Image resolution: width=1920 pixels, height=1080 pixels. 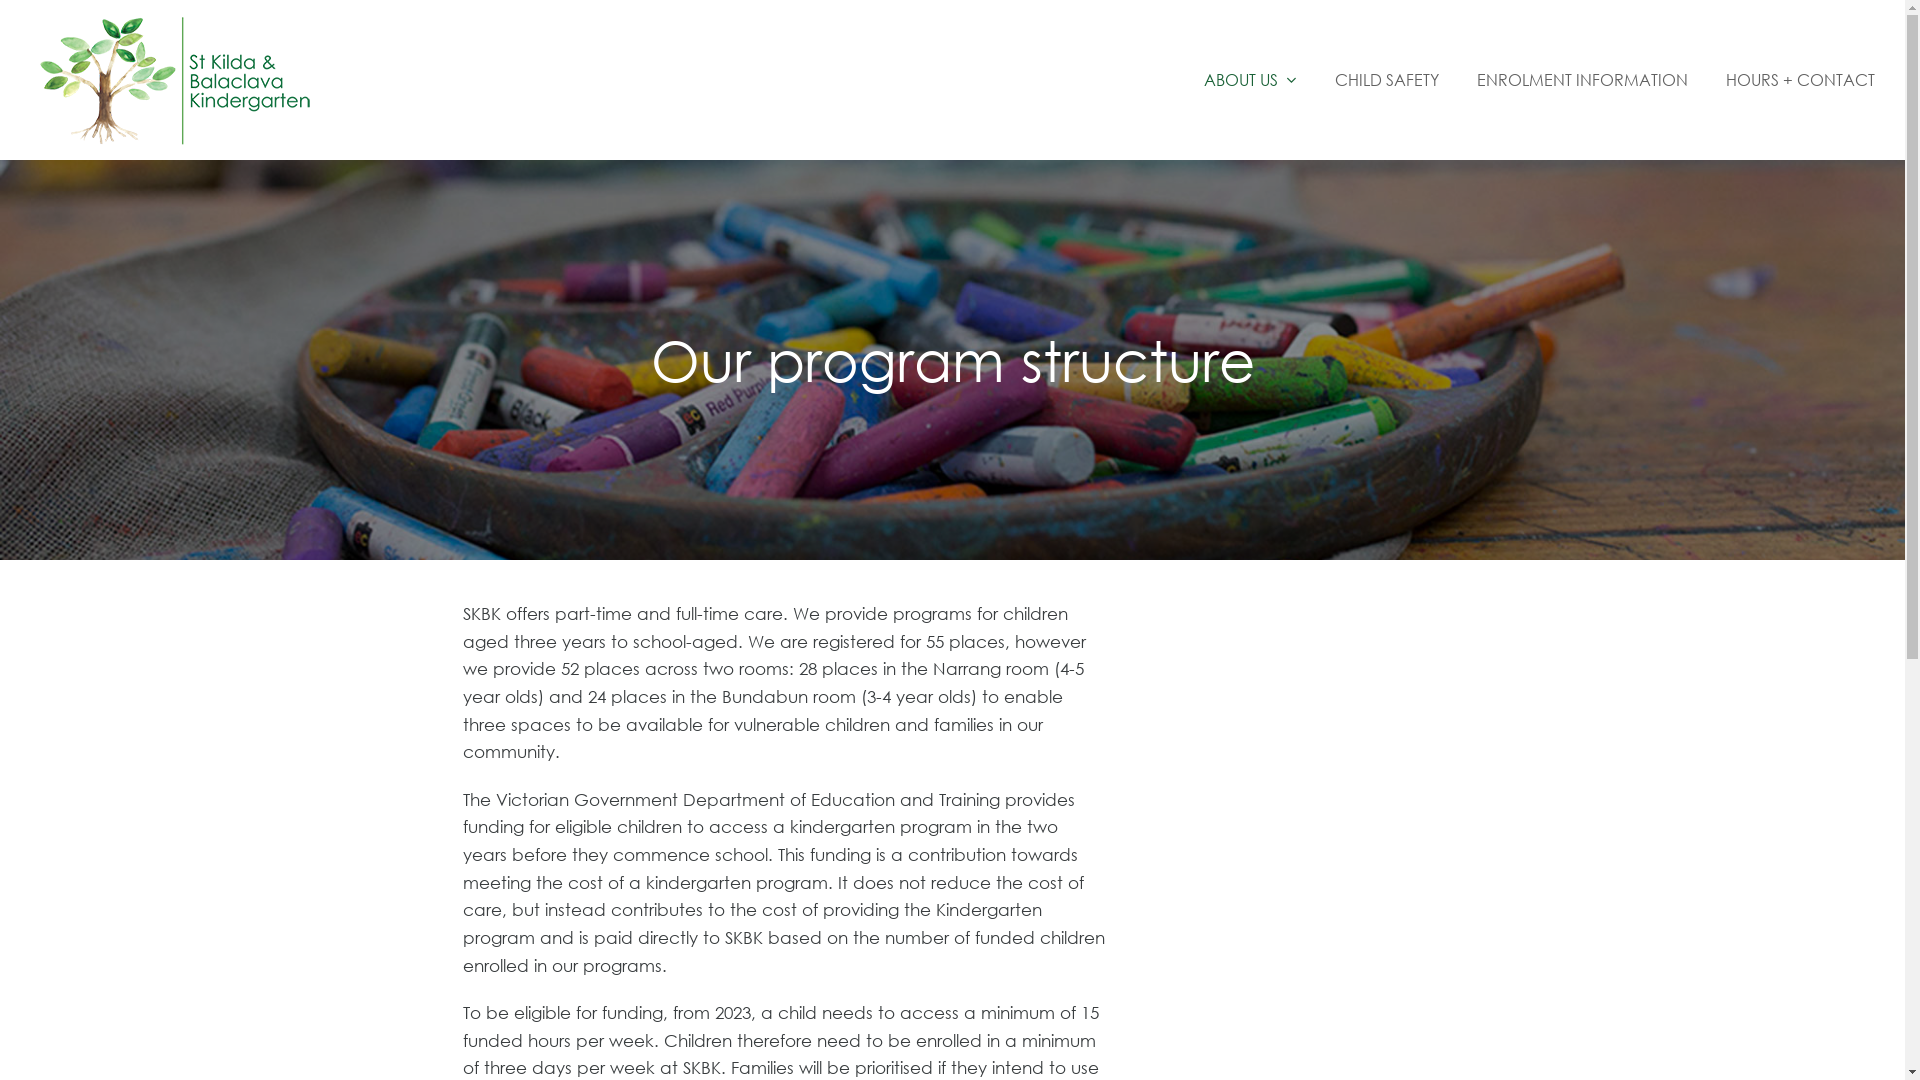 I want to click on HOURS + CONTACT, so click(x=1800, y=80).